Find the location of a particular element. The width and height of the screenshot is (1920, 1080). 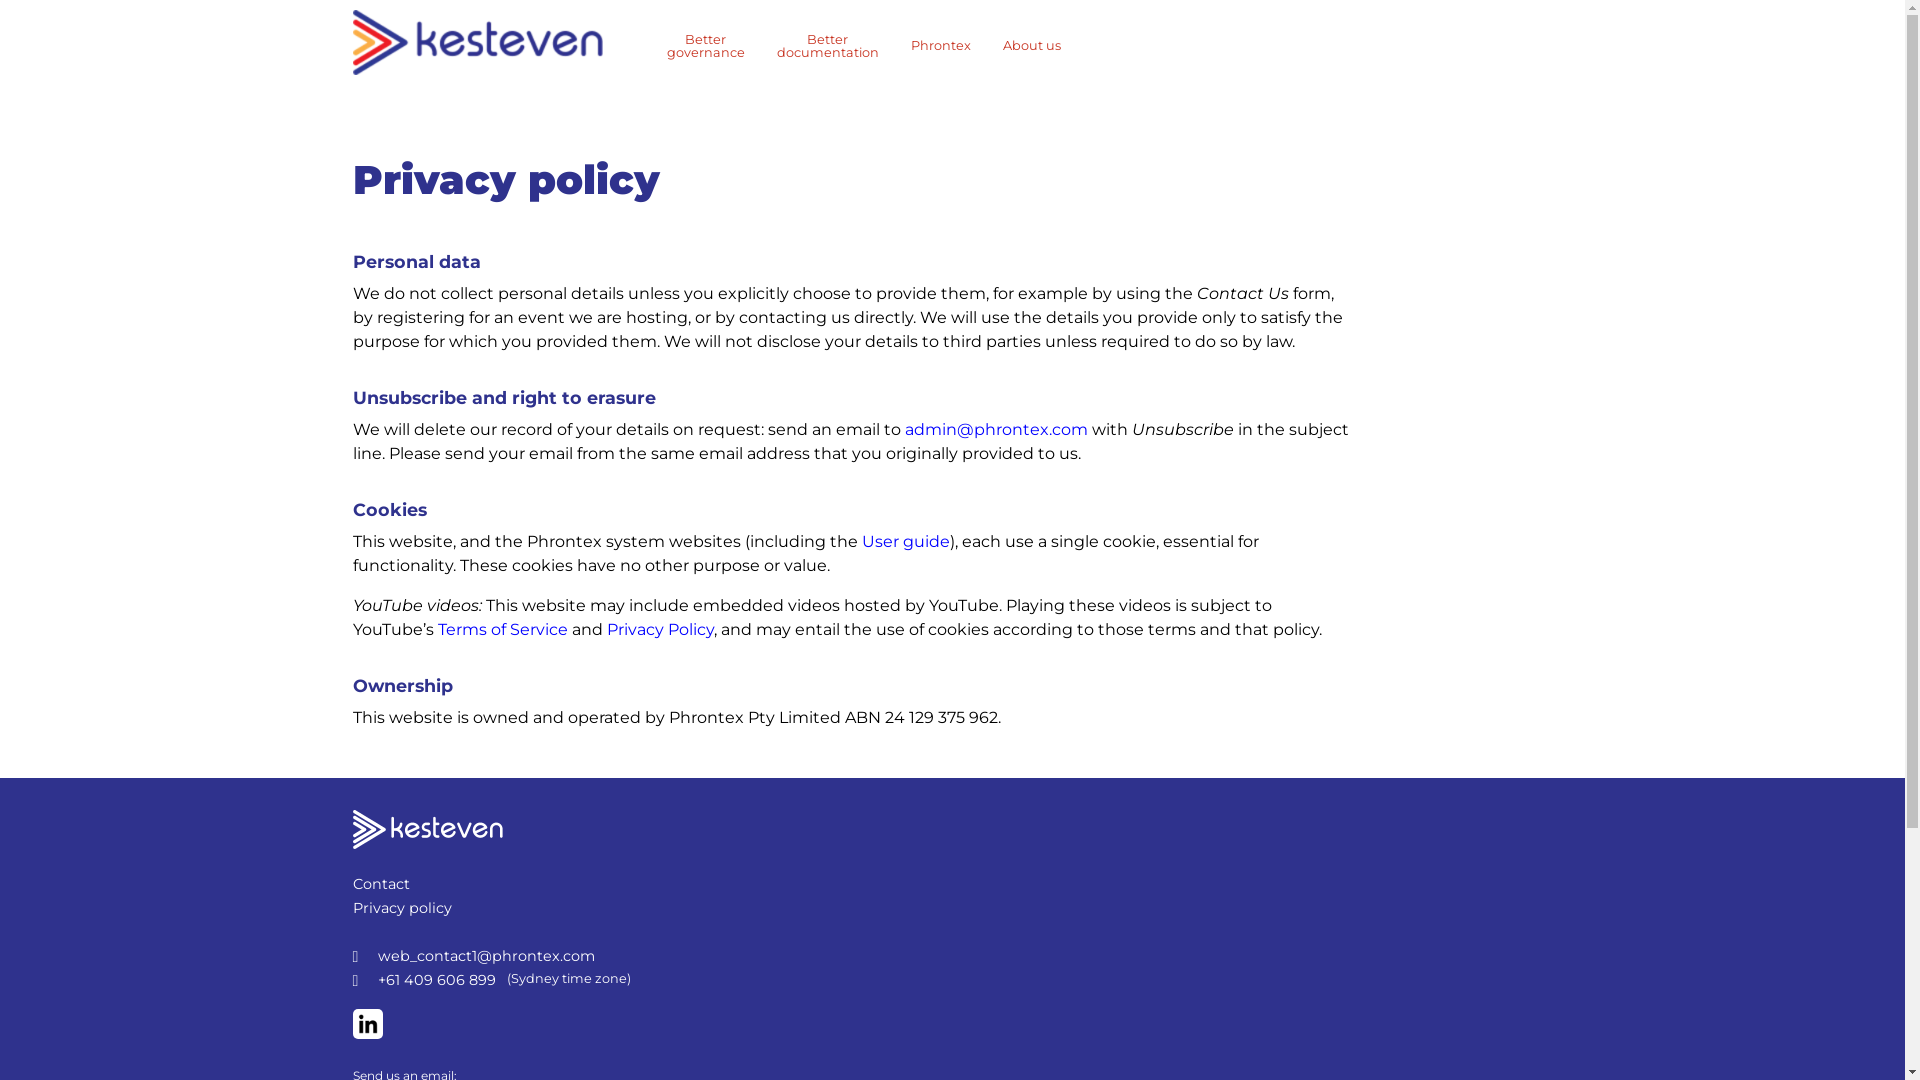

admin@phrontex.com is located at coordinates (996, 430).